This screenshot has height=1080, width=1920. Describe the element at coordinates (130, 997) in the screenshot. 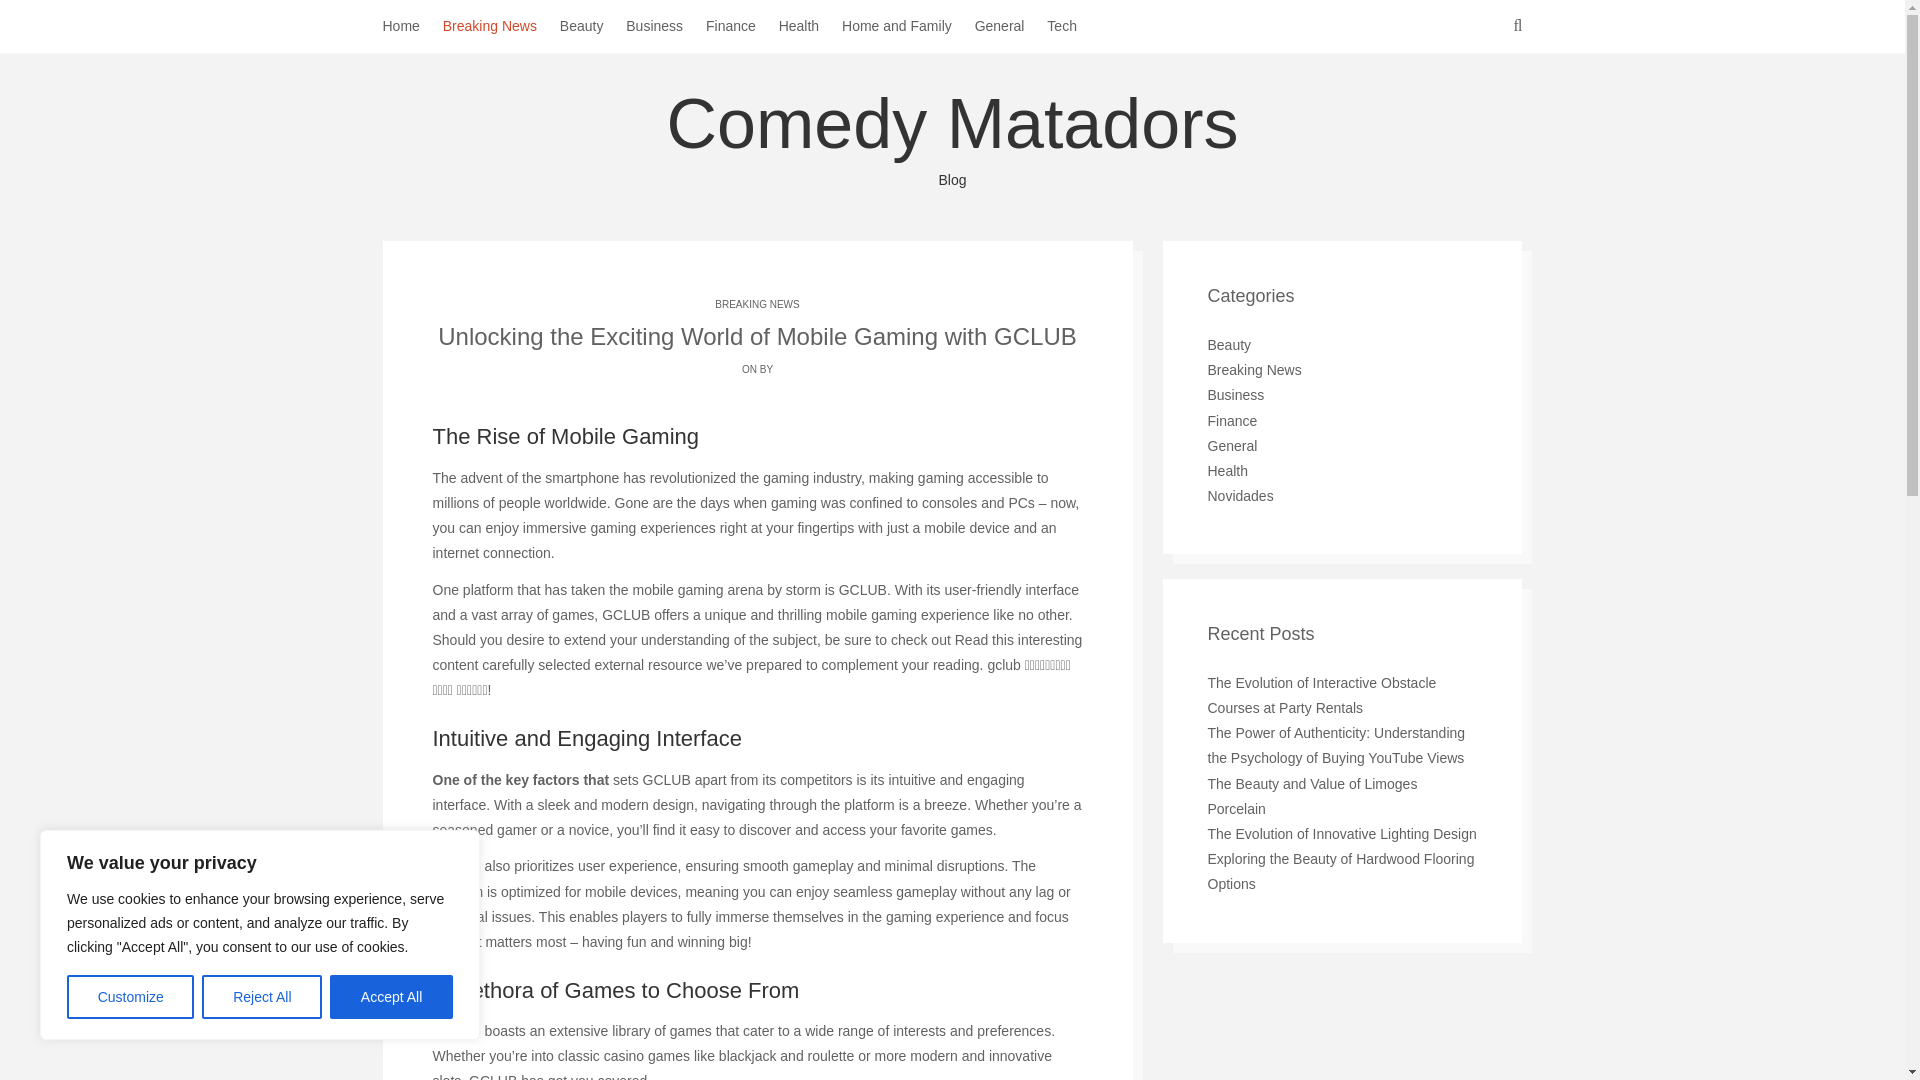

I see `Customize` at that location.